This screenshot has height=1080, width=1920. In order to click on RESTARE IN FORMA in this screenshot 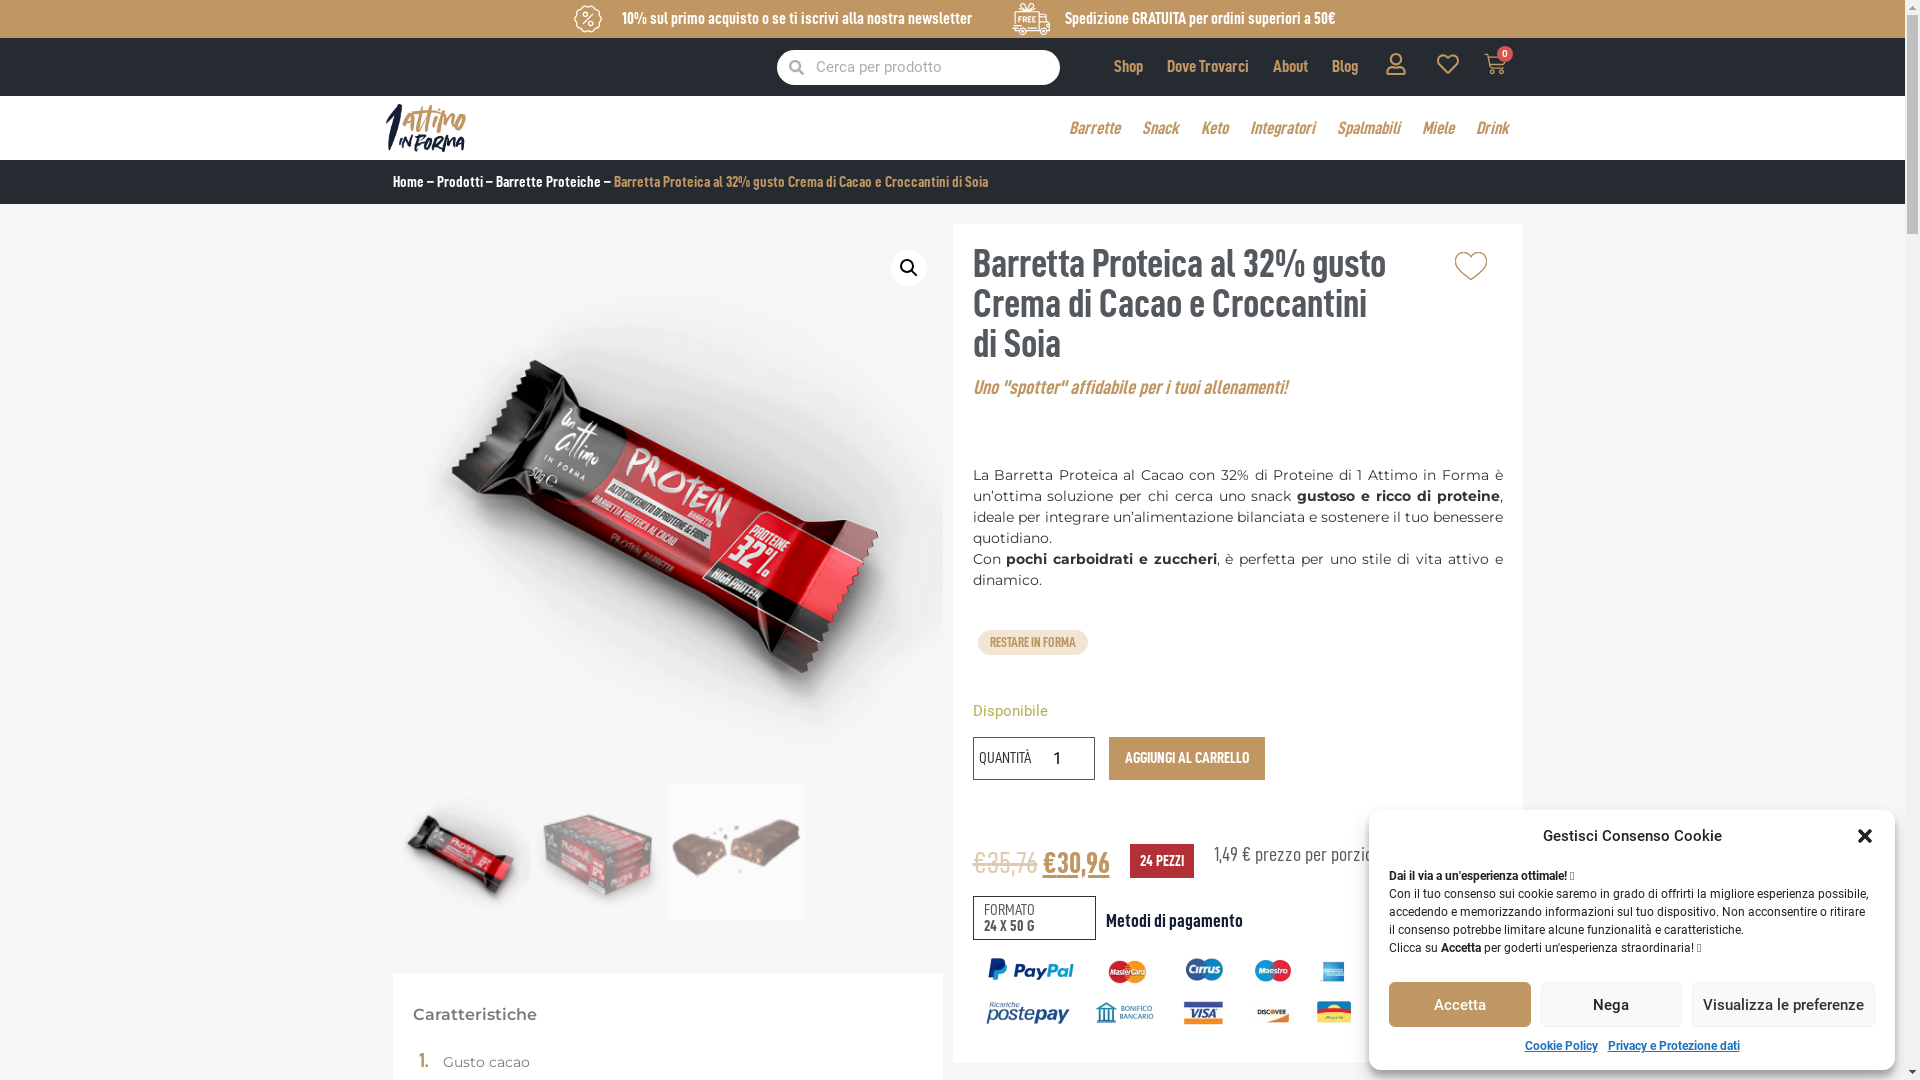, I will do `click(1033, 642)`.